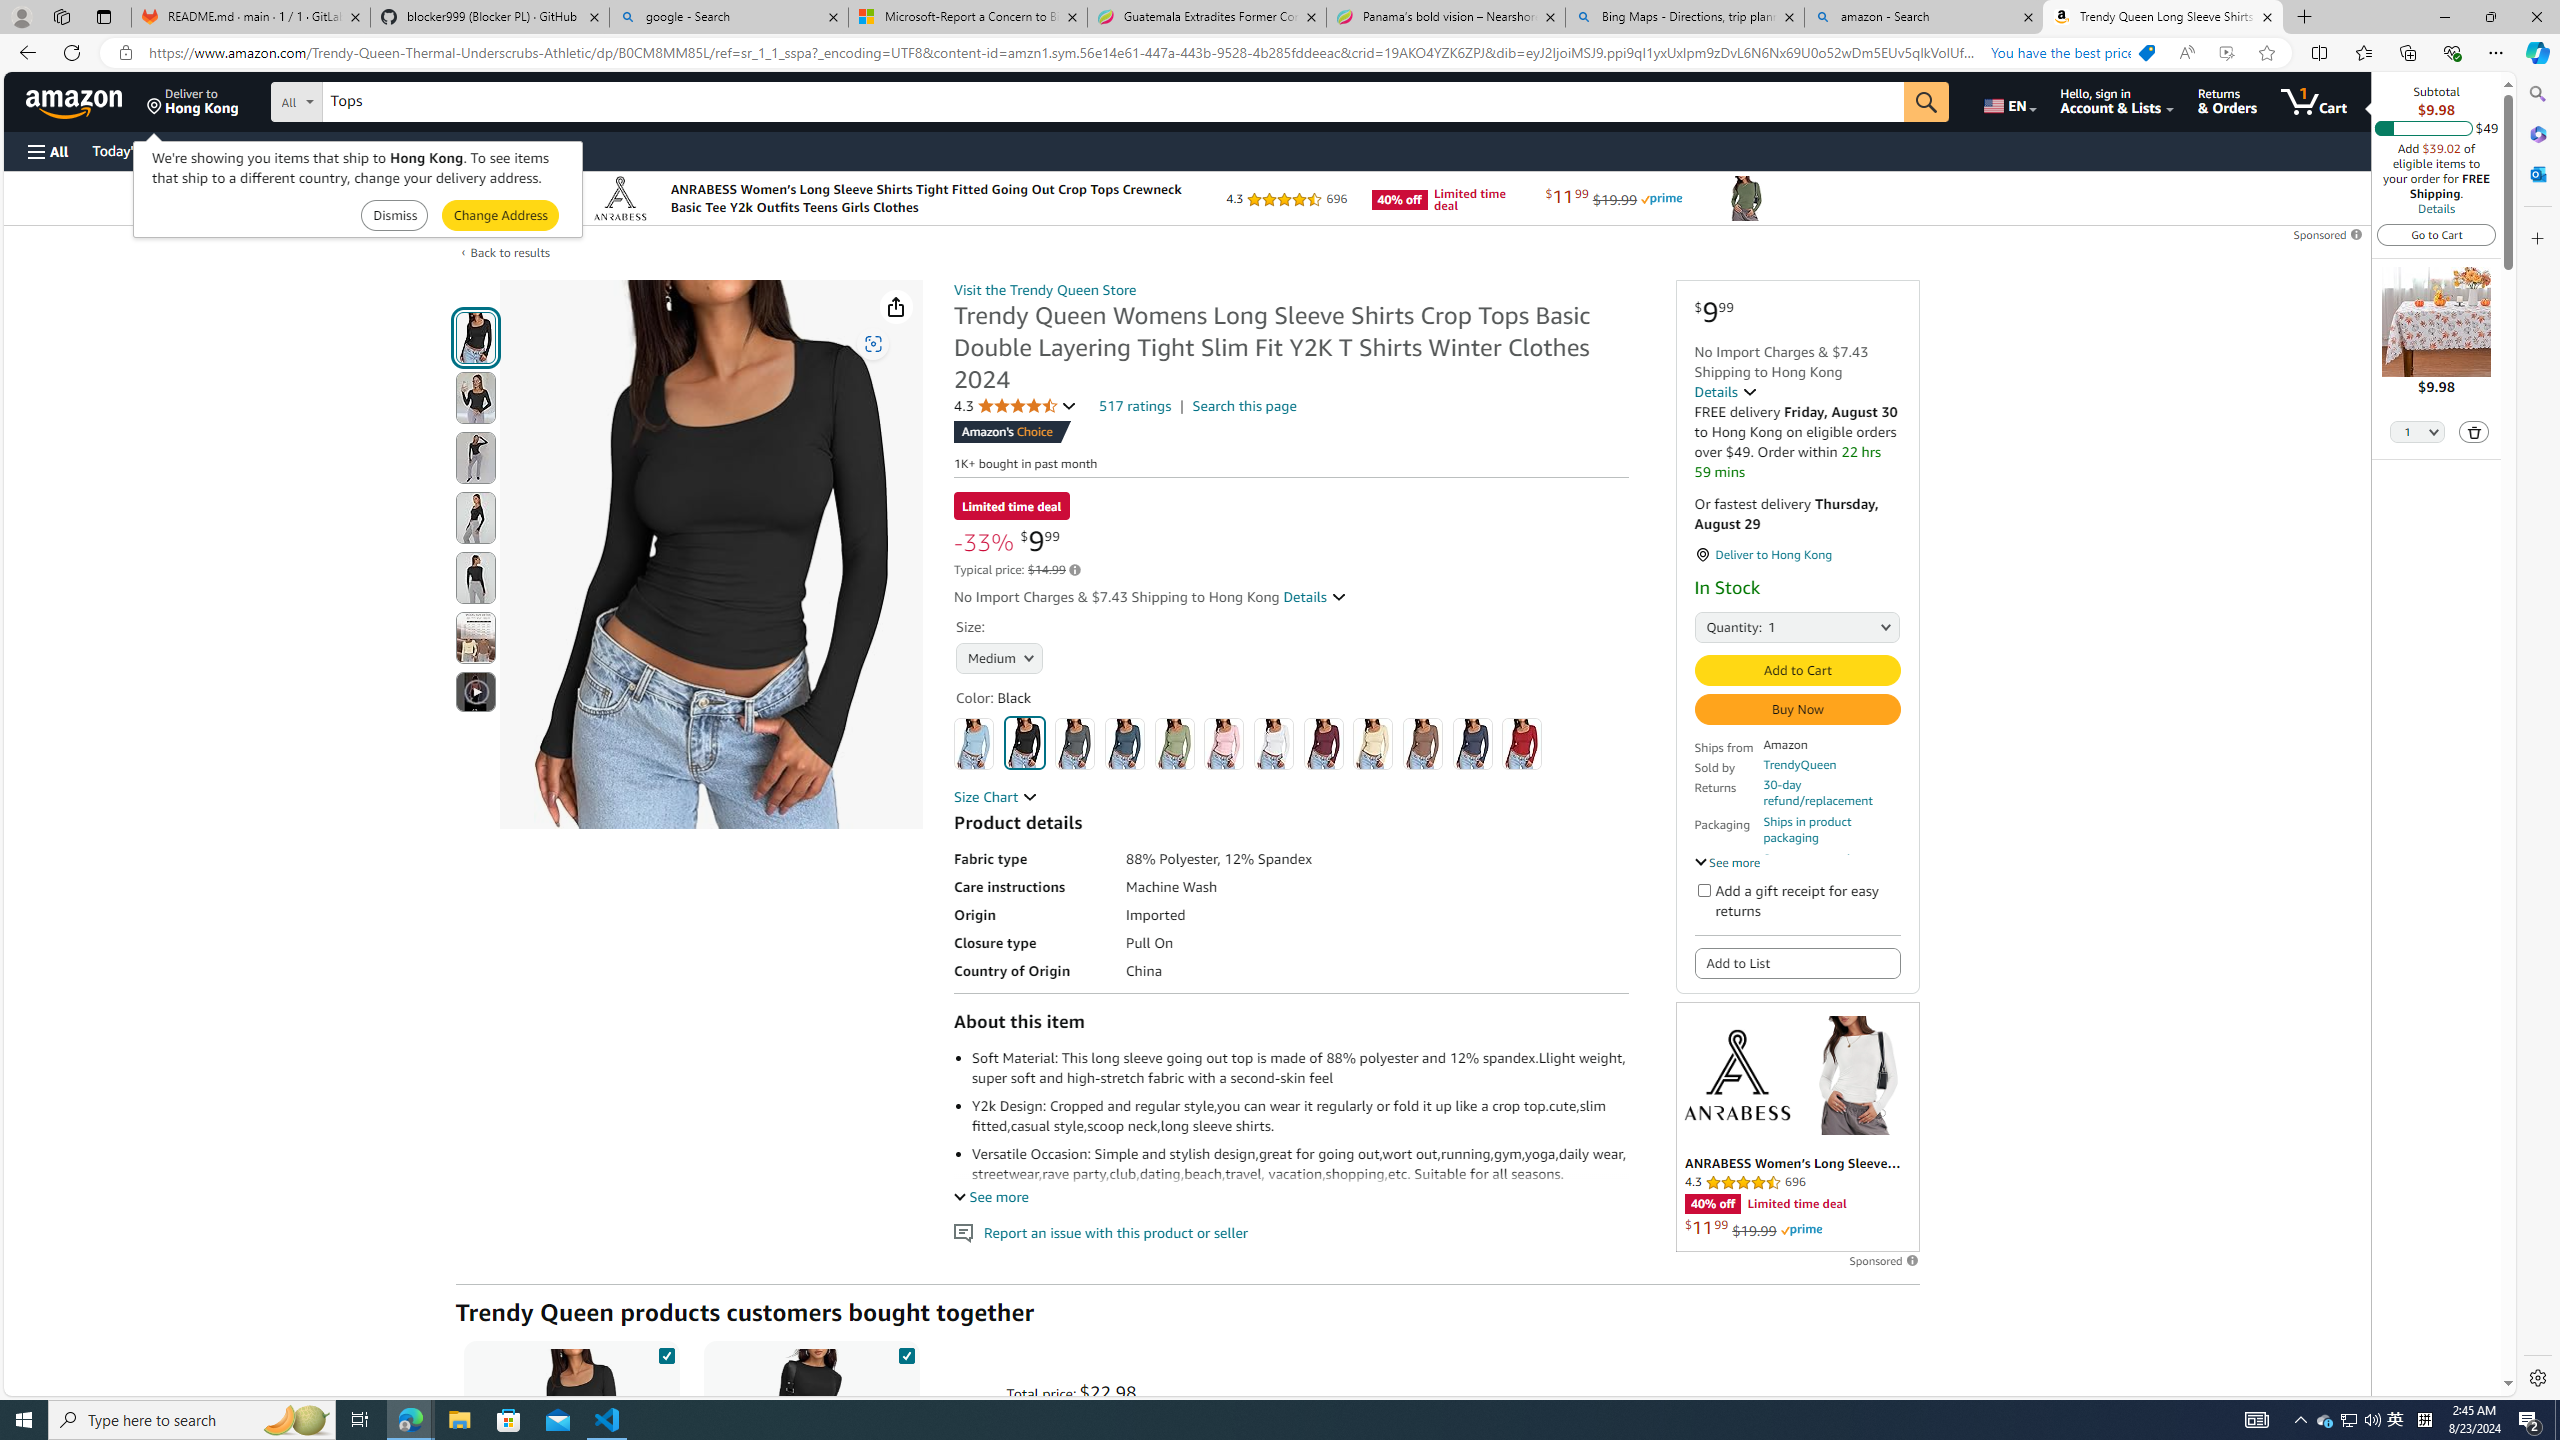 This screenshot has height=1440, width=2560. I want to click on Apricot, so click(1373, 743).